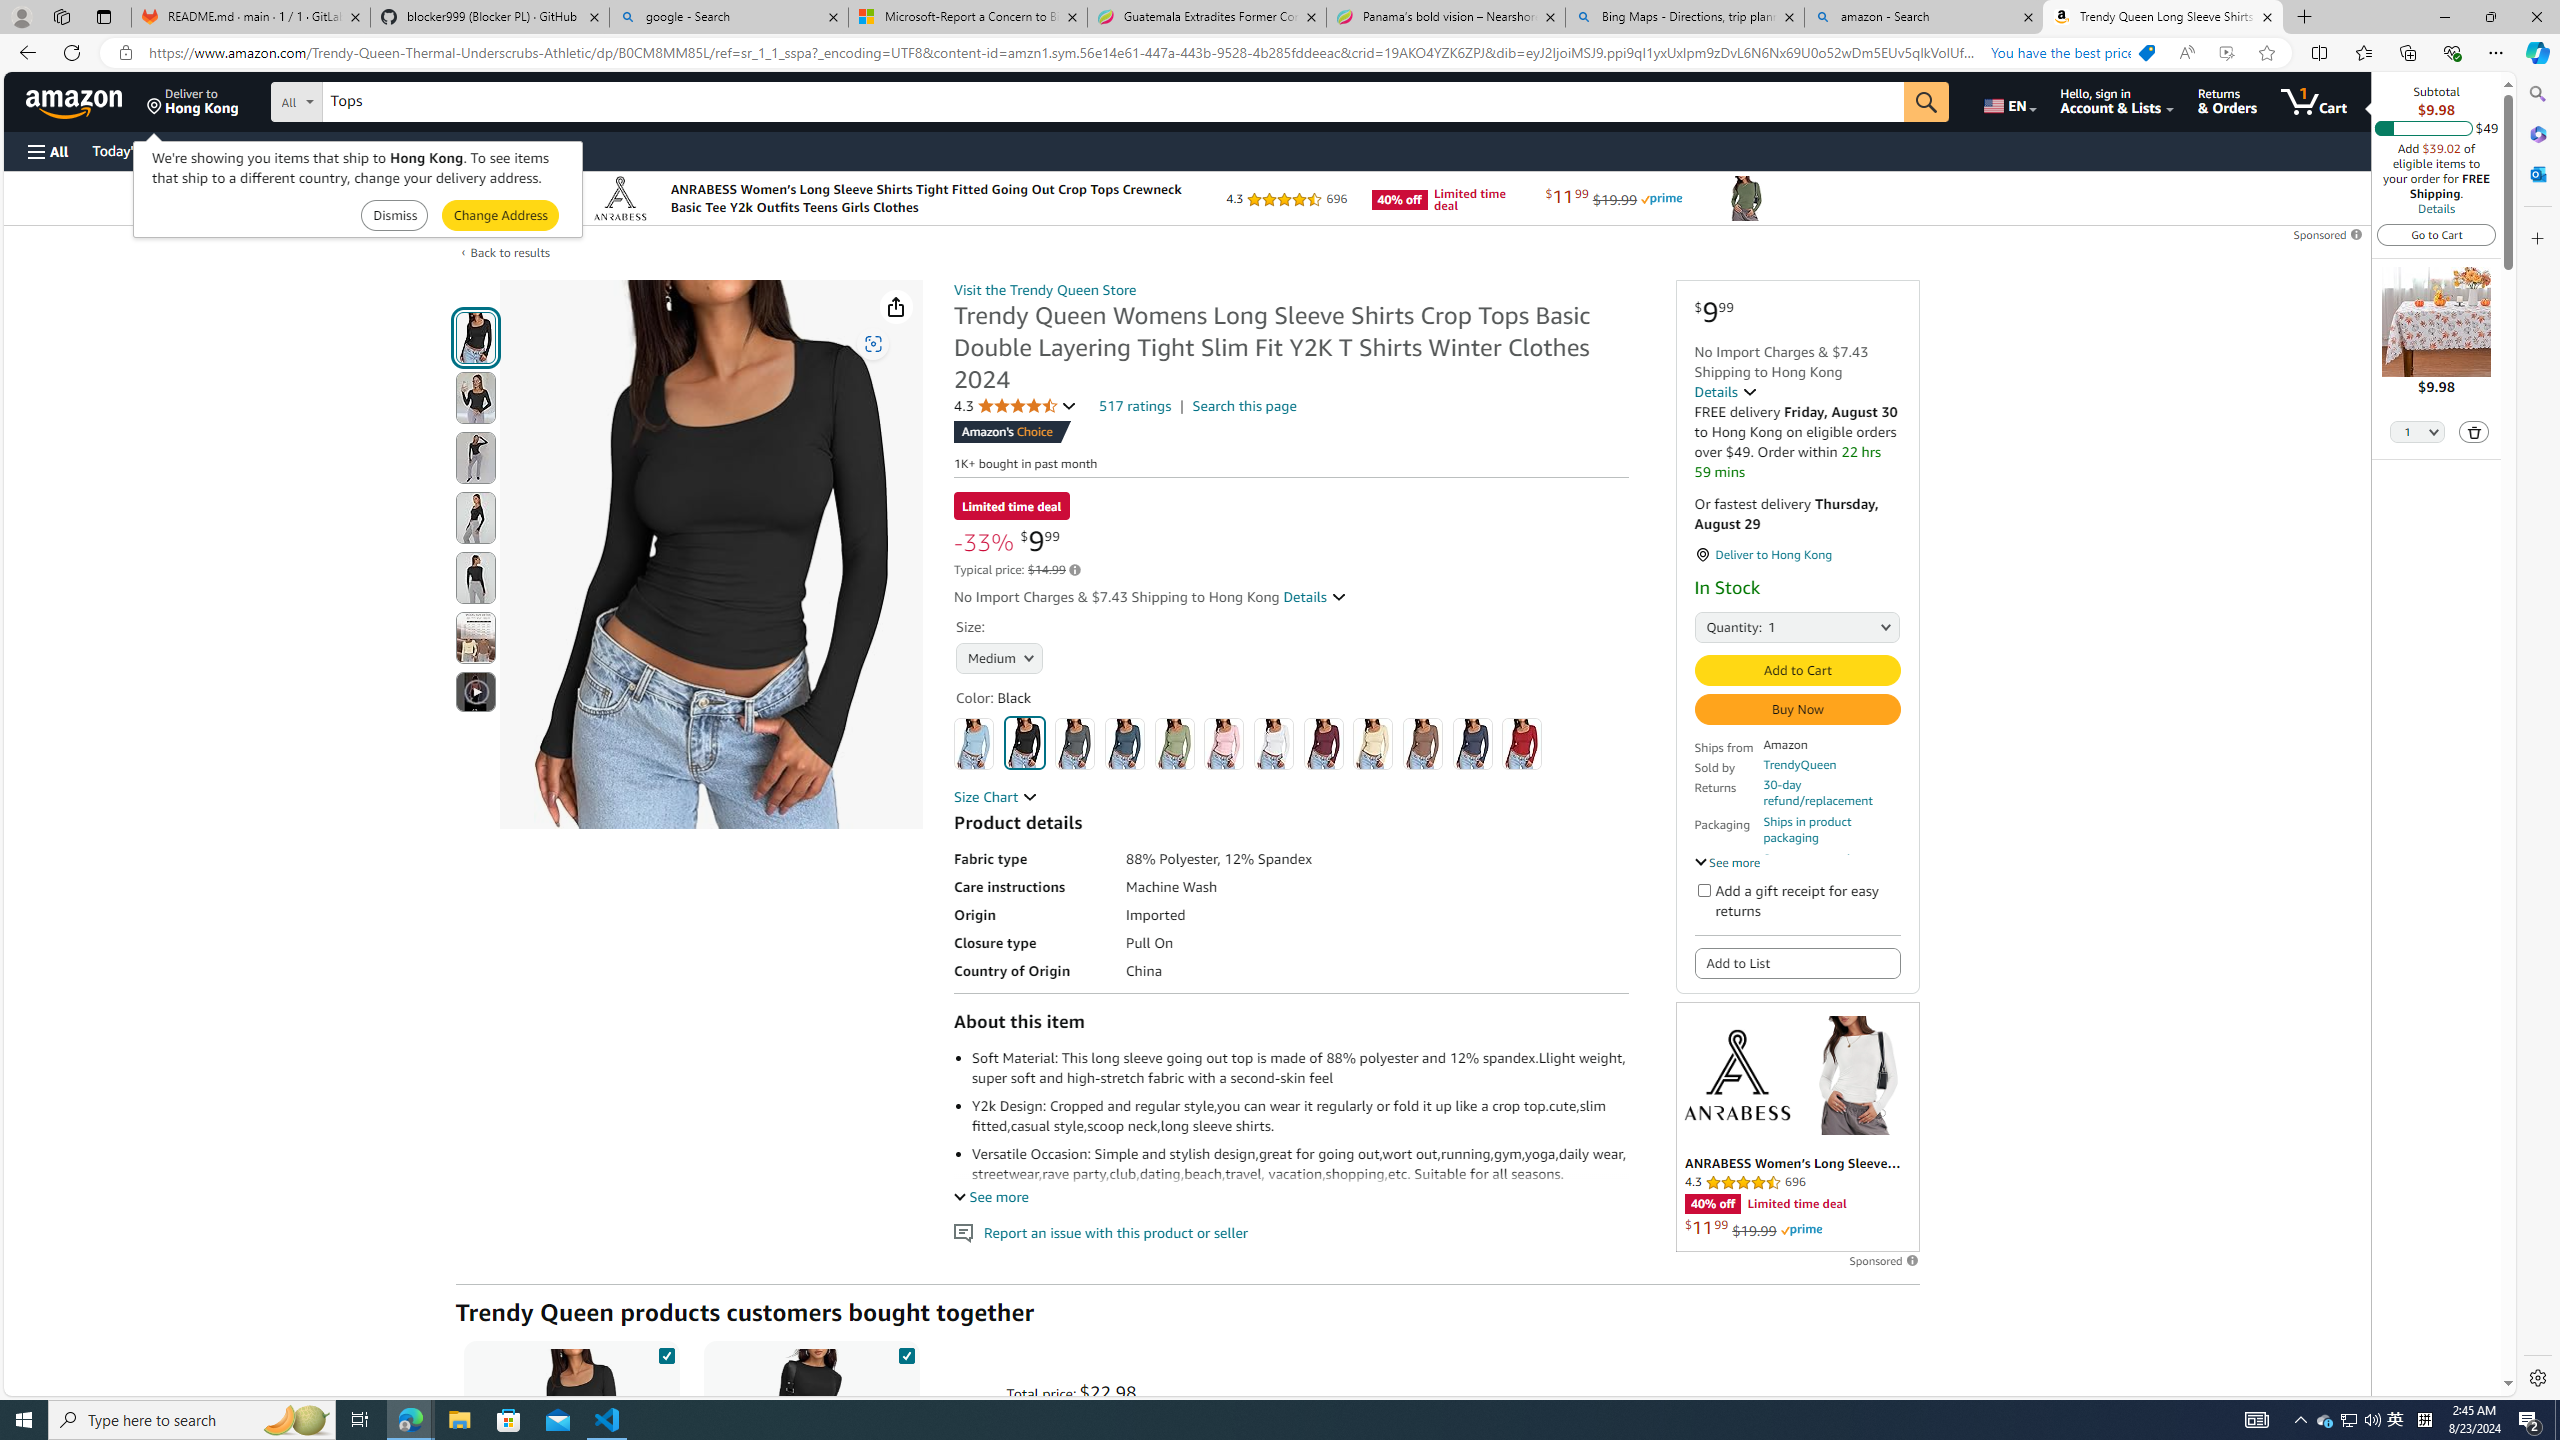 This screenshot has height=1440, width=2560. I want to click on Apricot, so click(1373, 743).